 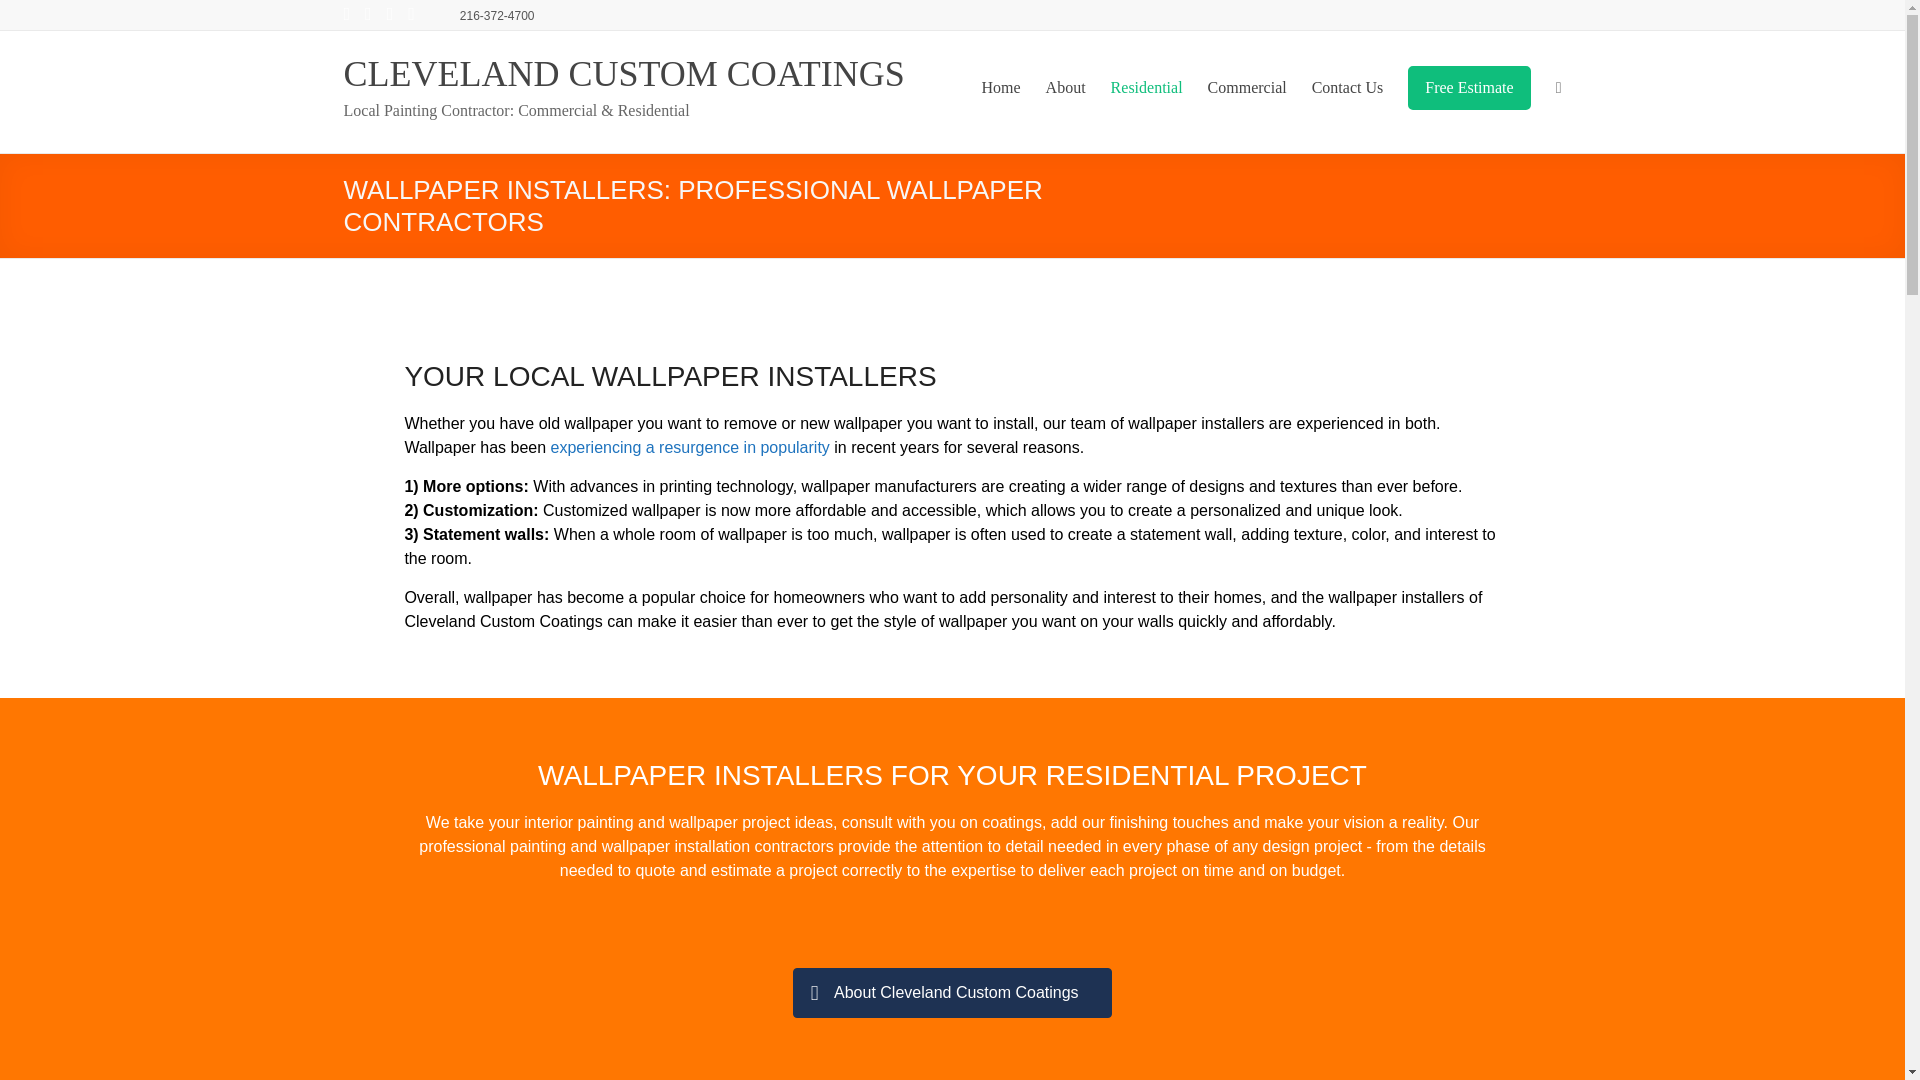 What do you see at coordinates (624, 74) in the screenshot?
I see `CLEVELAND CUSTOM COATINGS` at bounding box center [624, 74].